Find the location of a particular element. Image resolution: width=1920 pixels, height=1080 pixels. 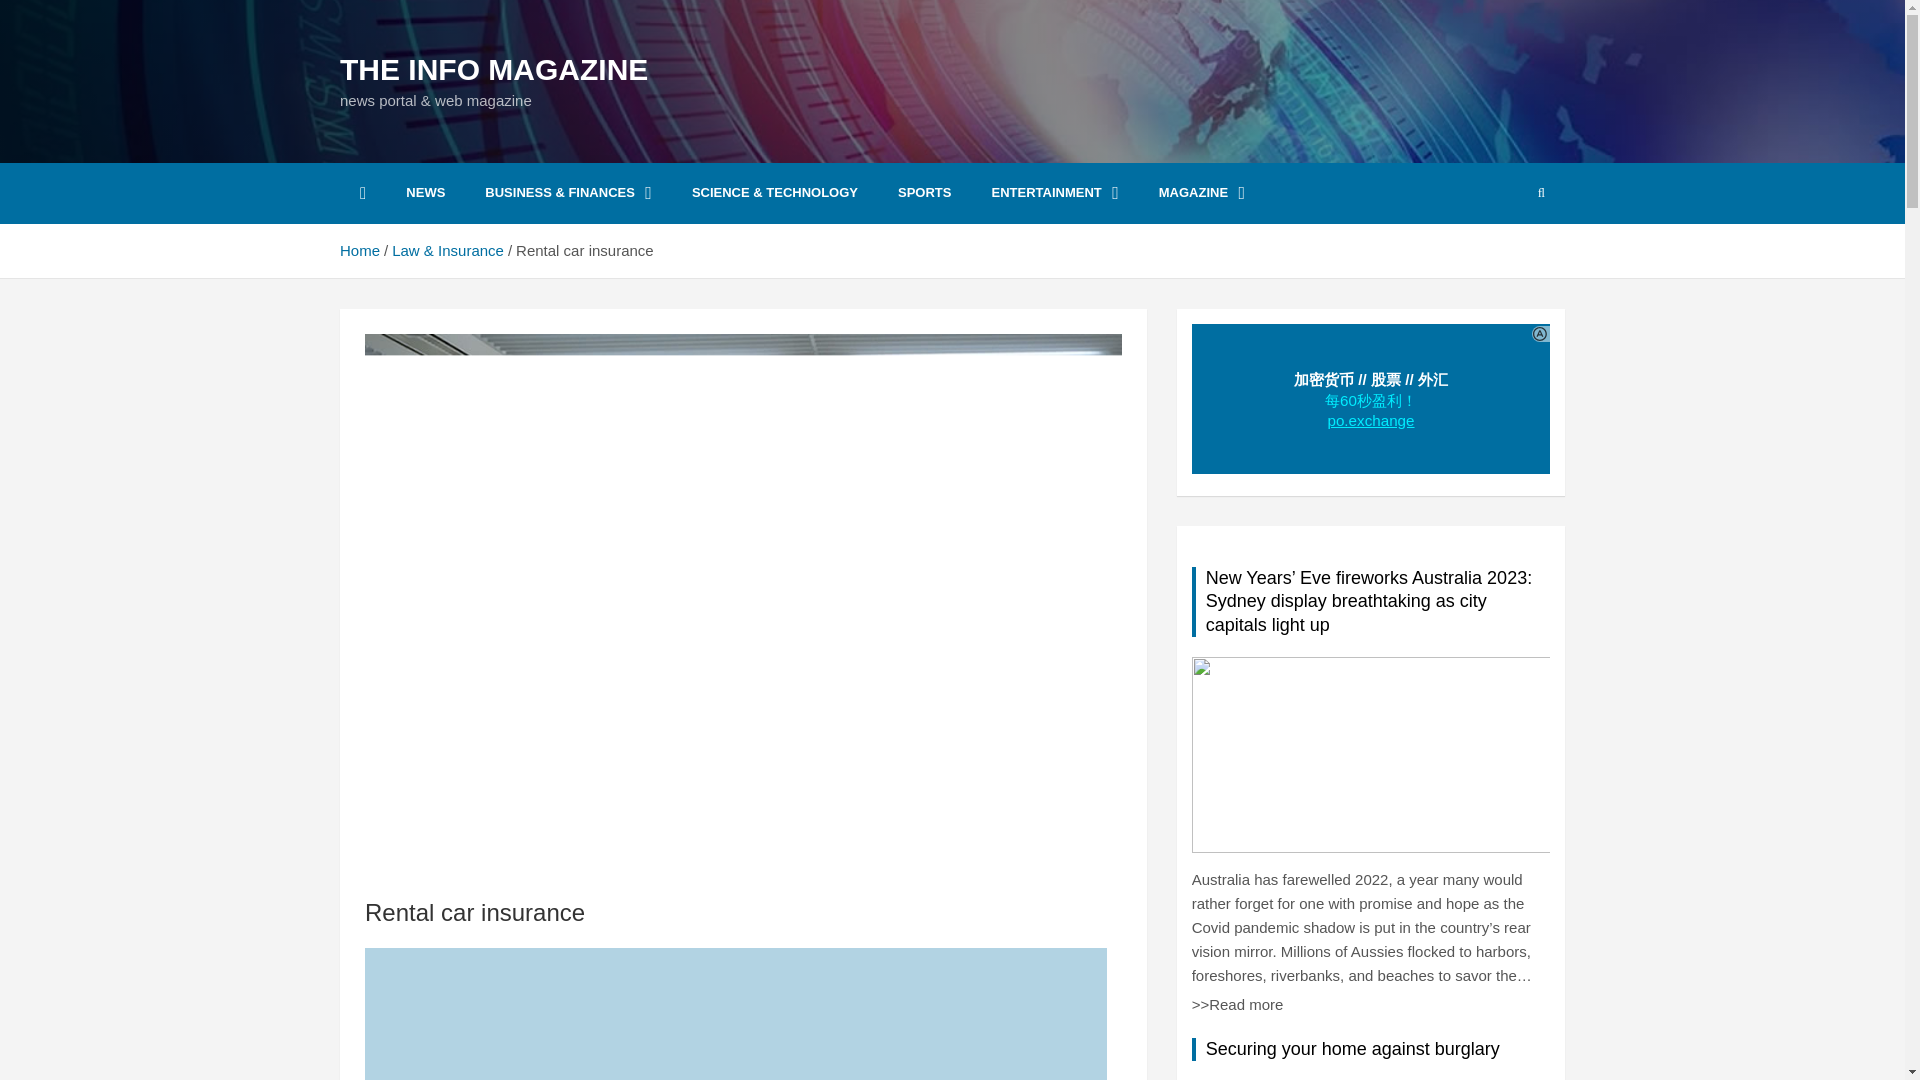

ENTERTAINMENT is located at coordinates (1054, 193).